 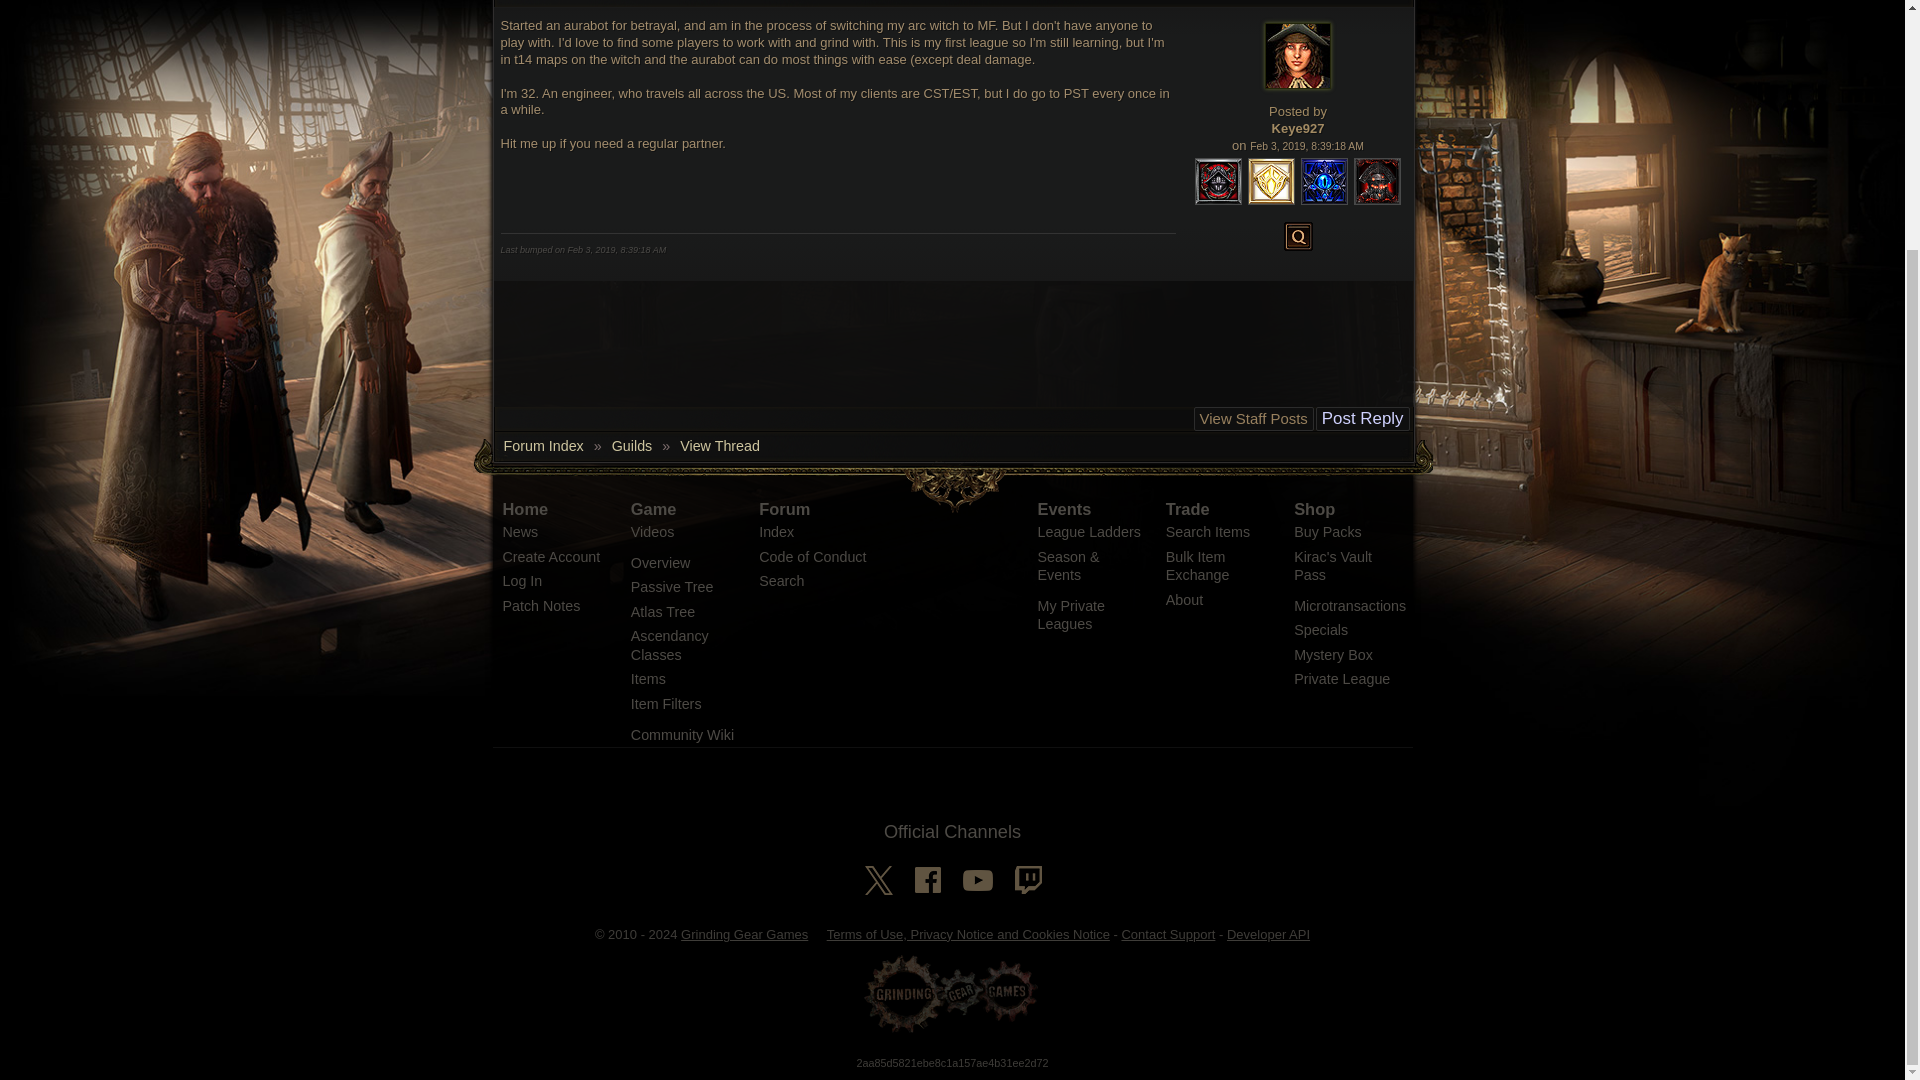 What do you see at coordinates (1377, 181) in the screenshot?
I see `Ancestral Lithomancer Supporter` at bounding box center [1377, 181].